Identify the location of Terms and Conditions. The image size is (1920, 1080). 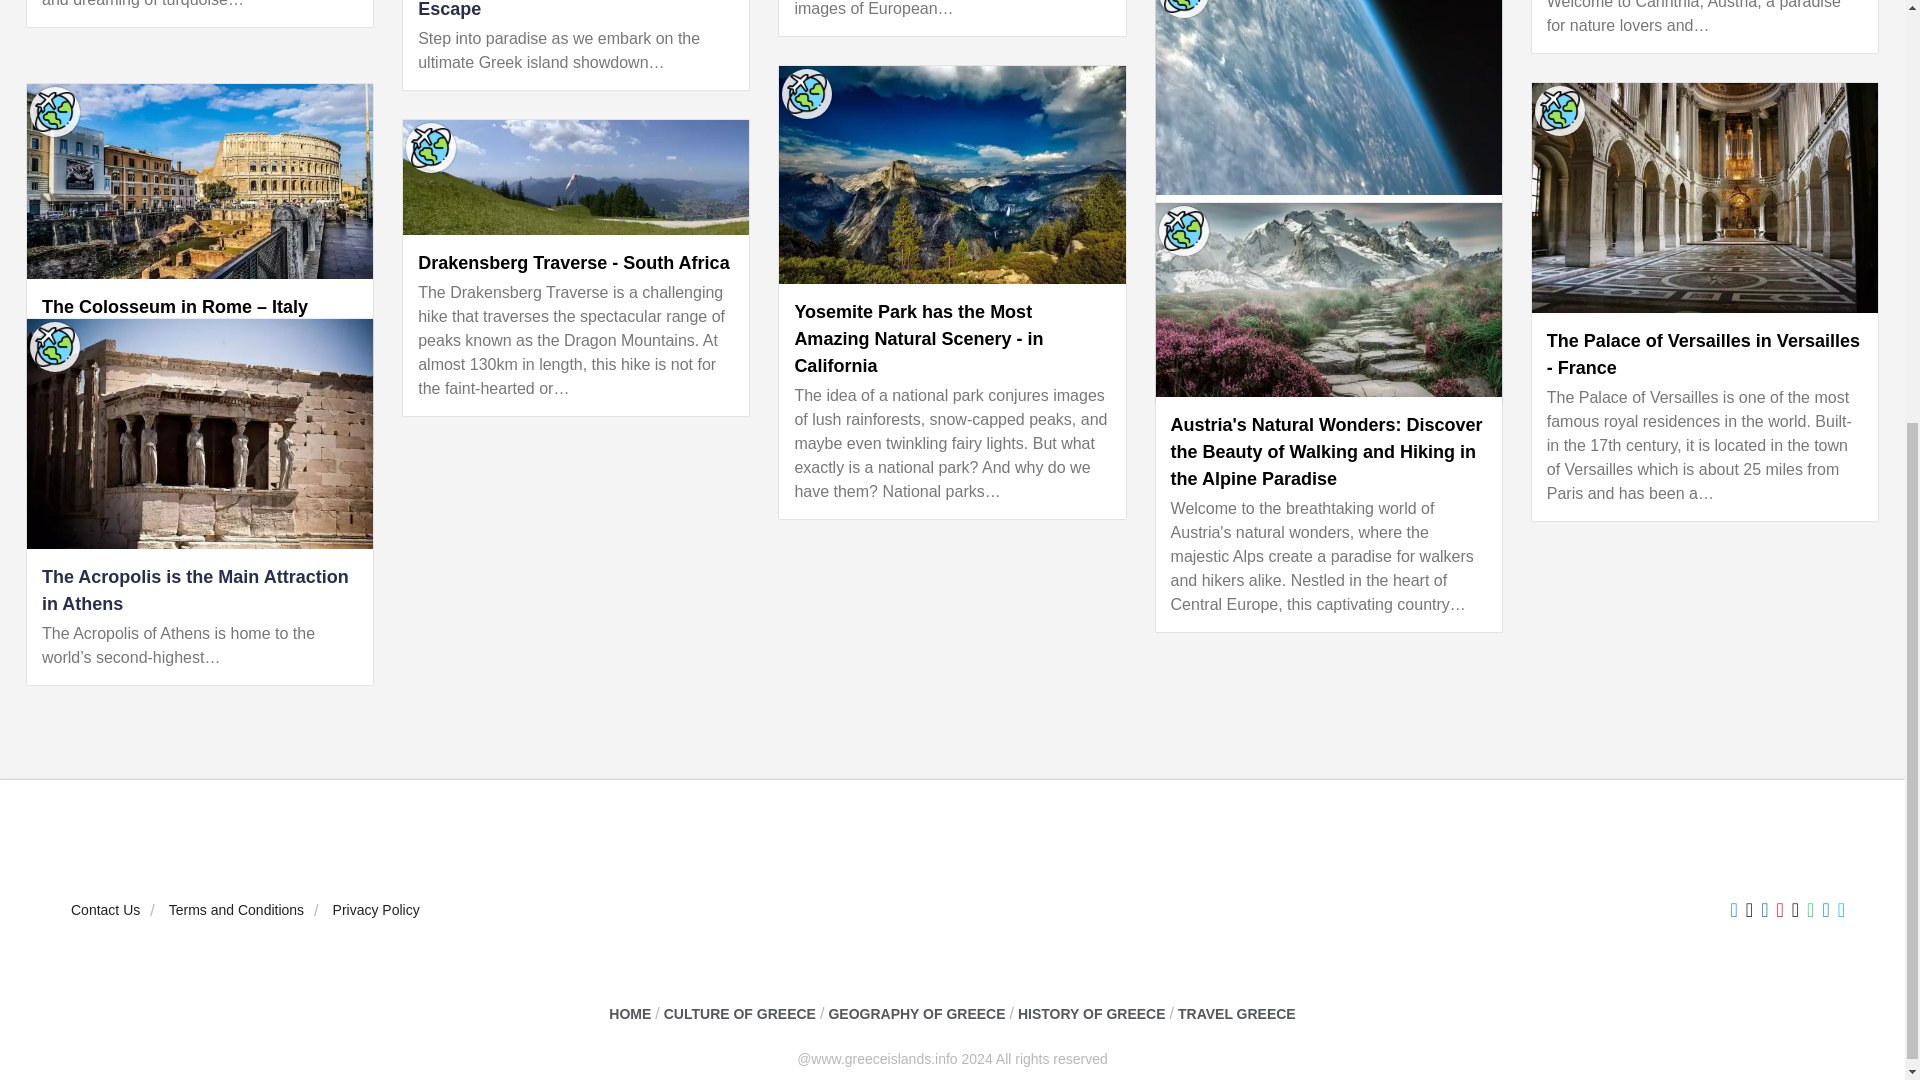
(236, 910).